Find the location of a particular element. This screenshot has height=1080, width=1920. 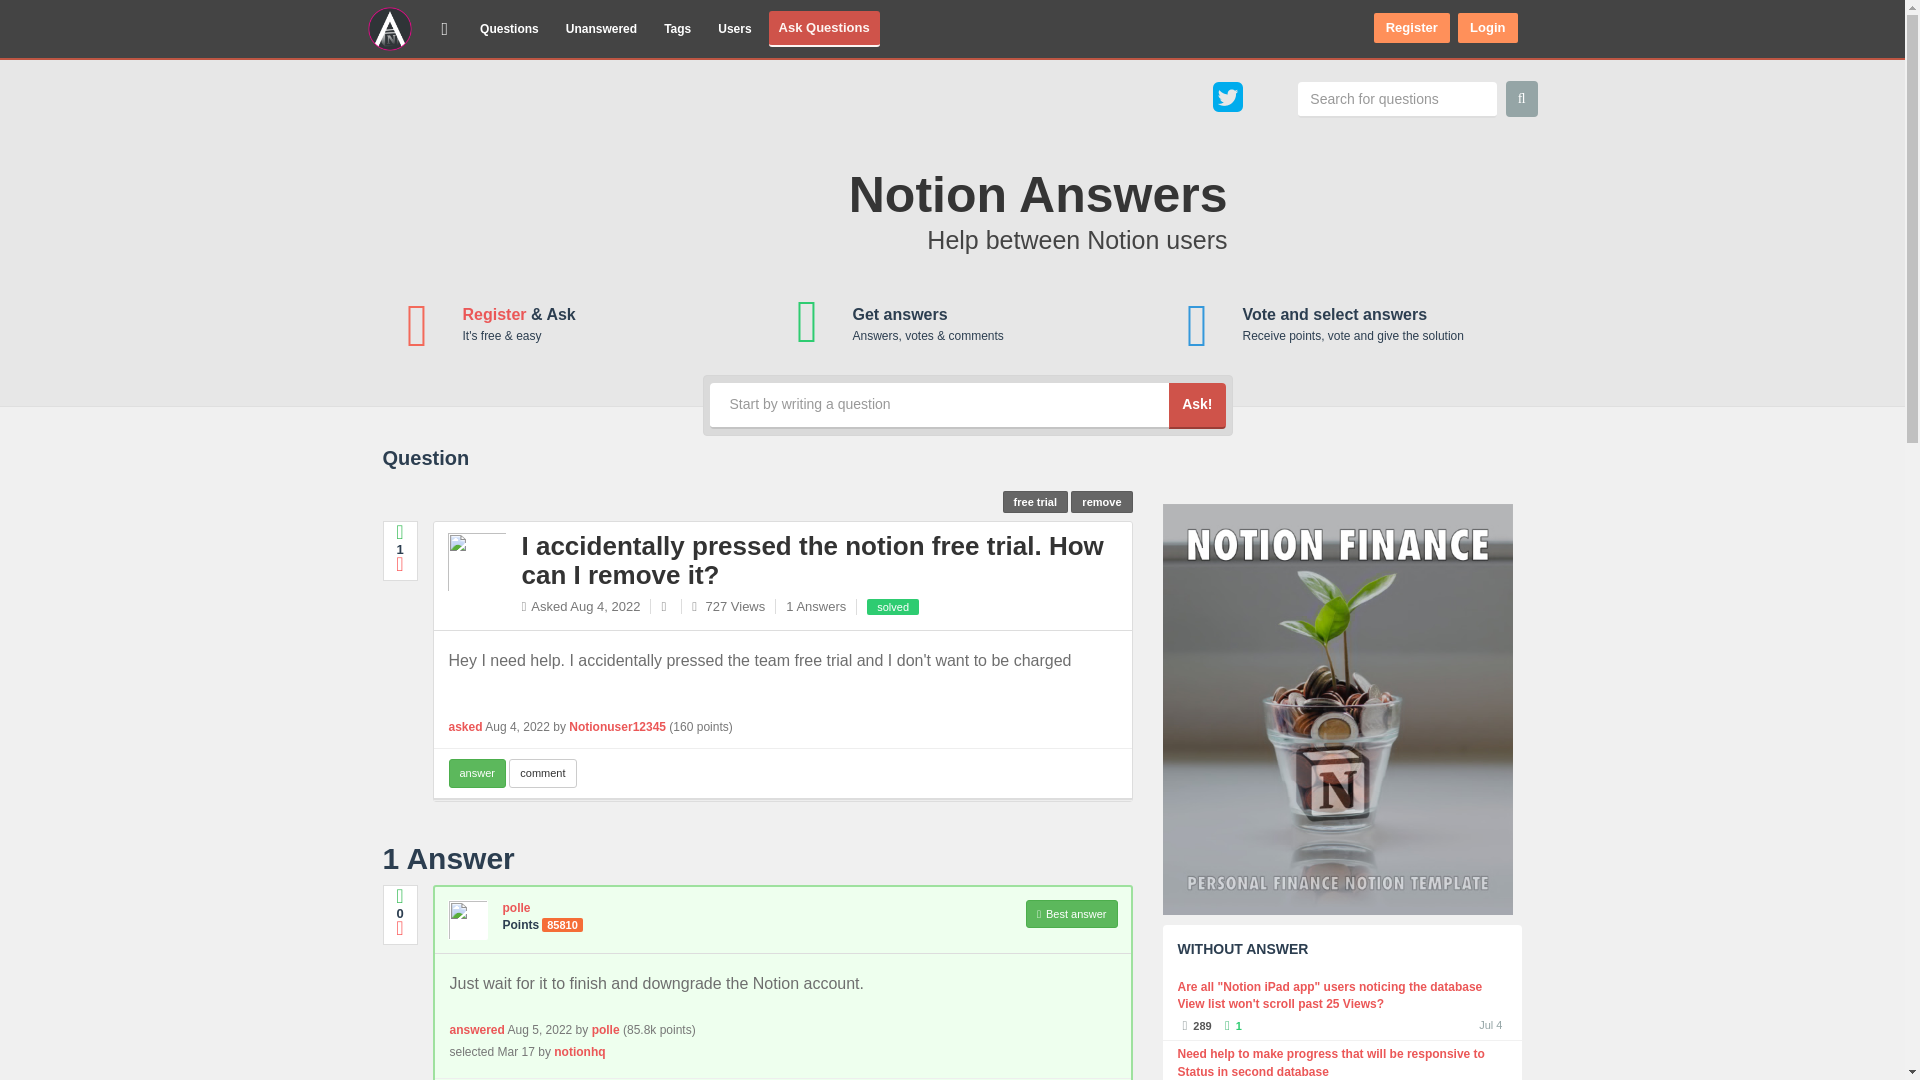

Click to vote down is located at coordinates (400, 564).